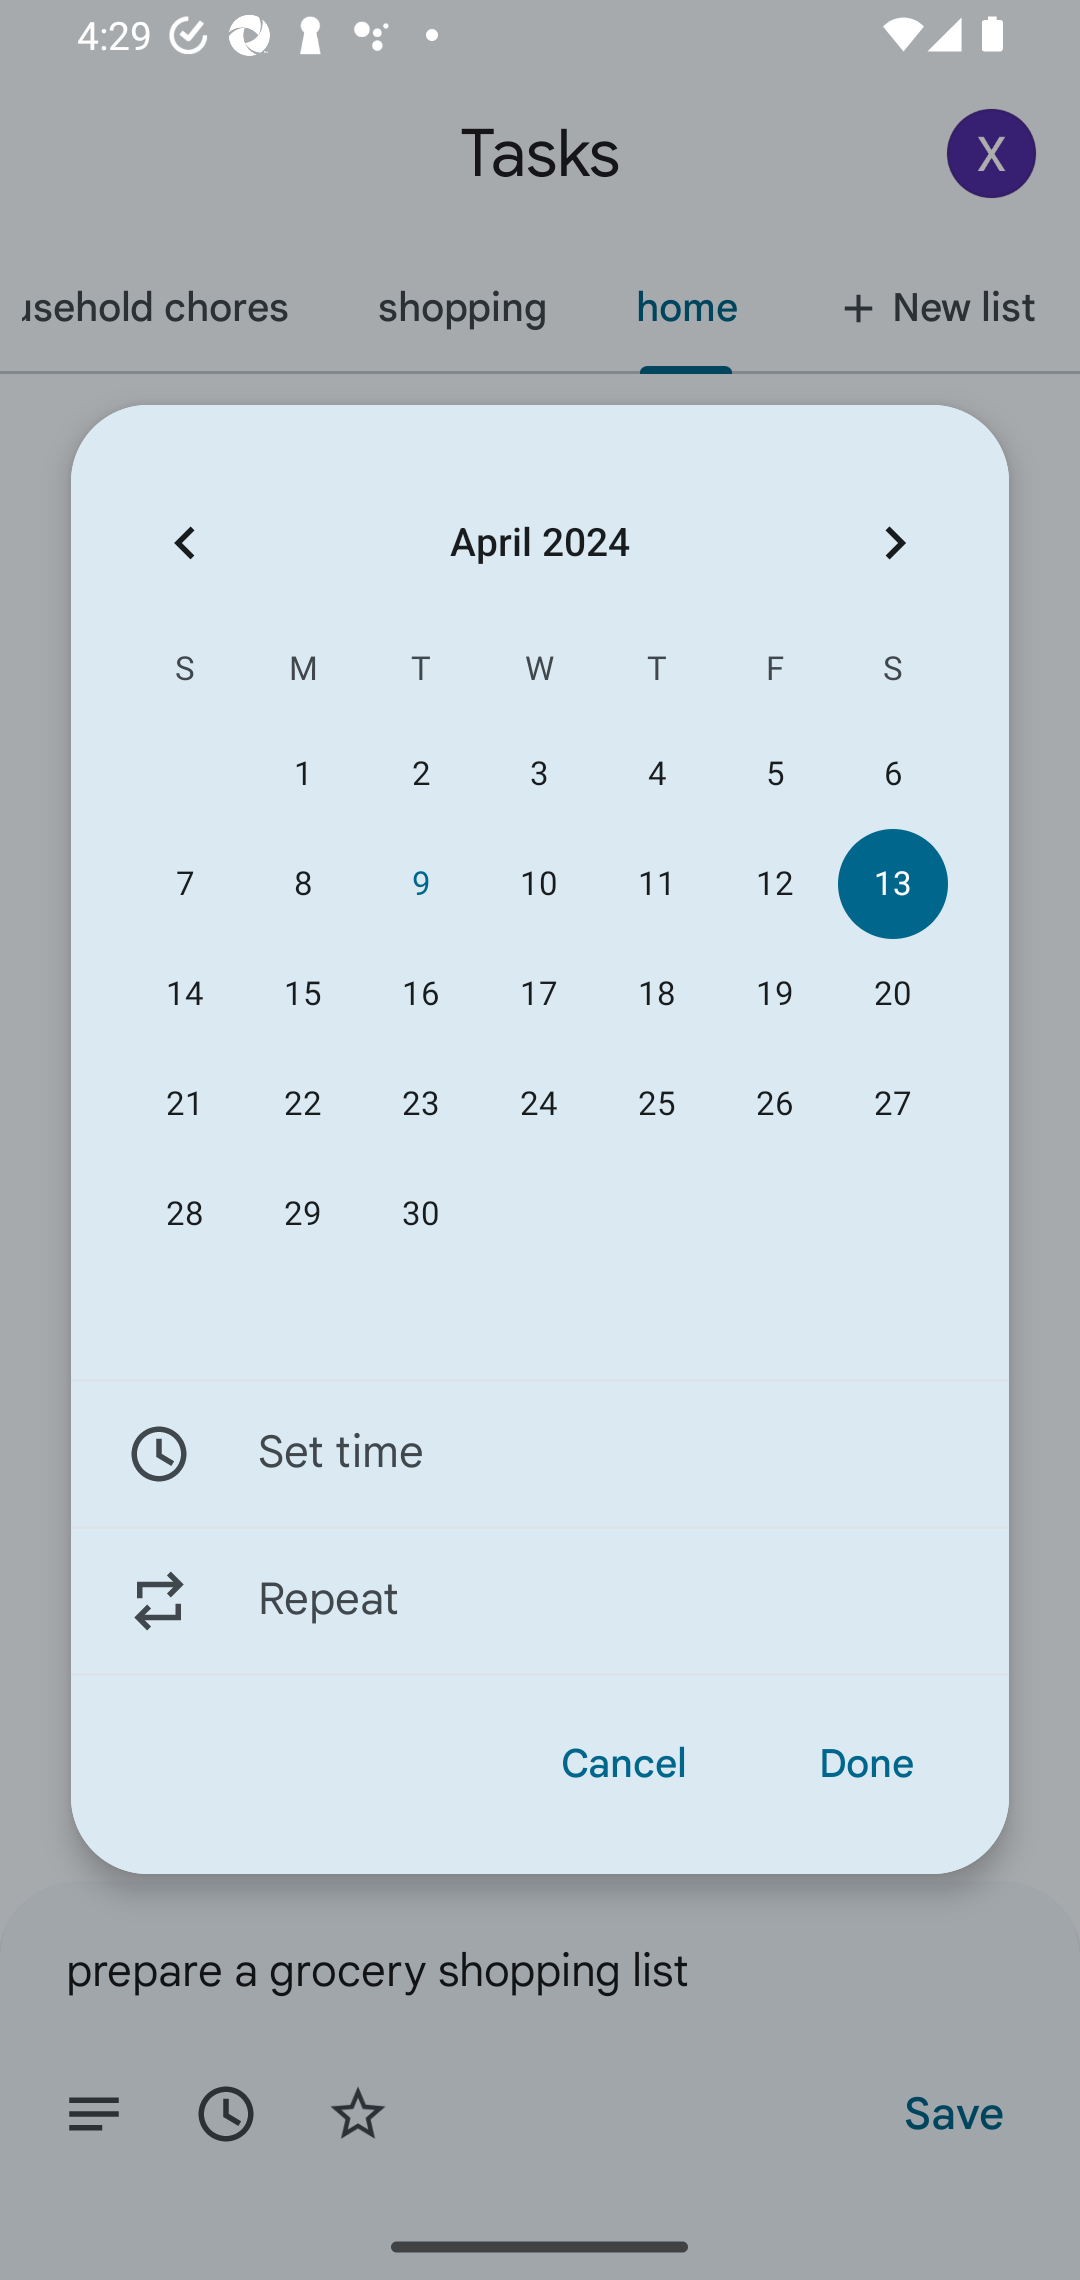 The height and width of the screenshot is (2280, 1080). I want to click on Done, so click(866, 1764).